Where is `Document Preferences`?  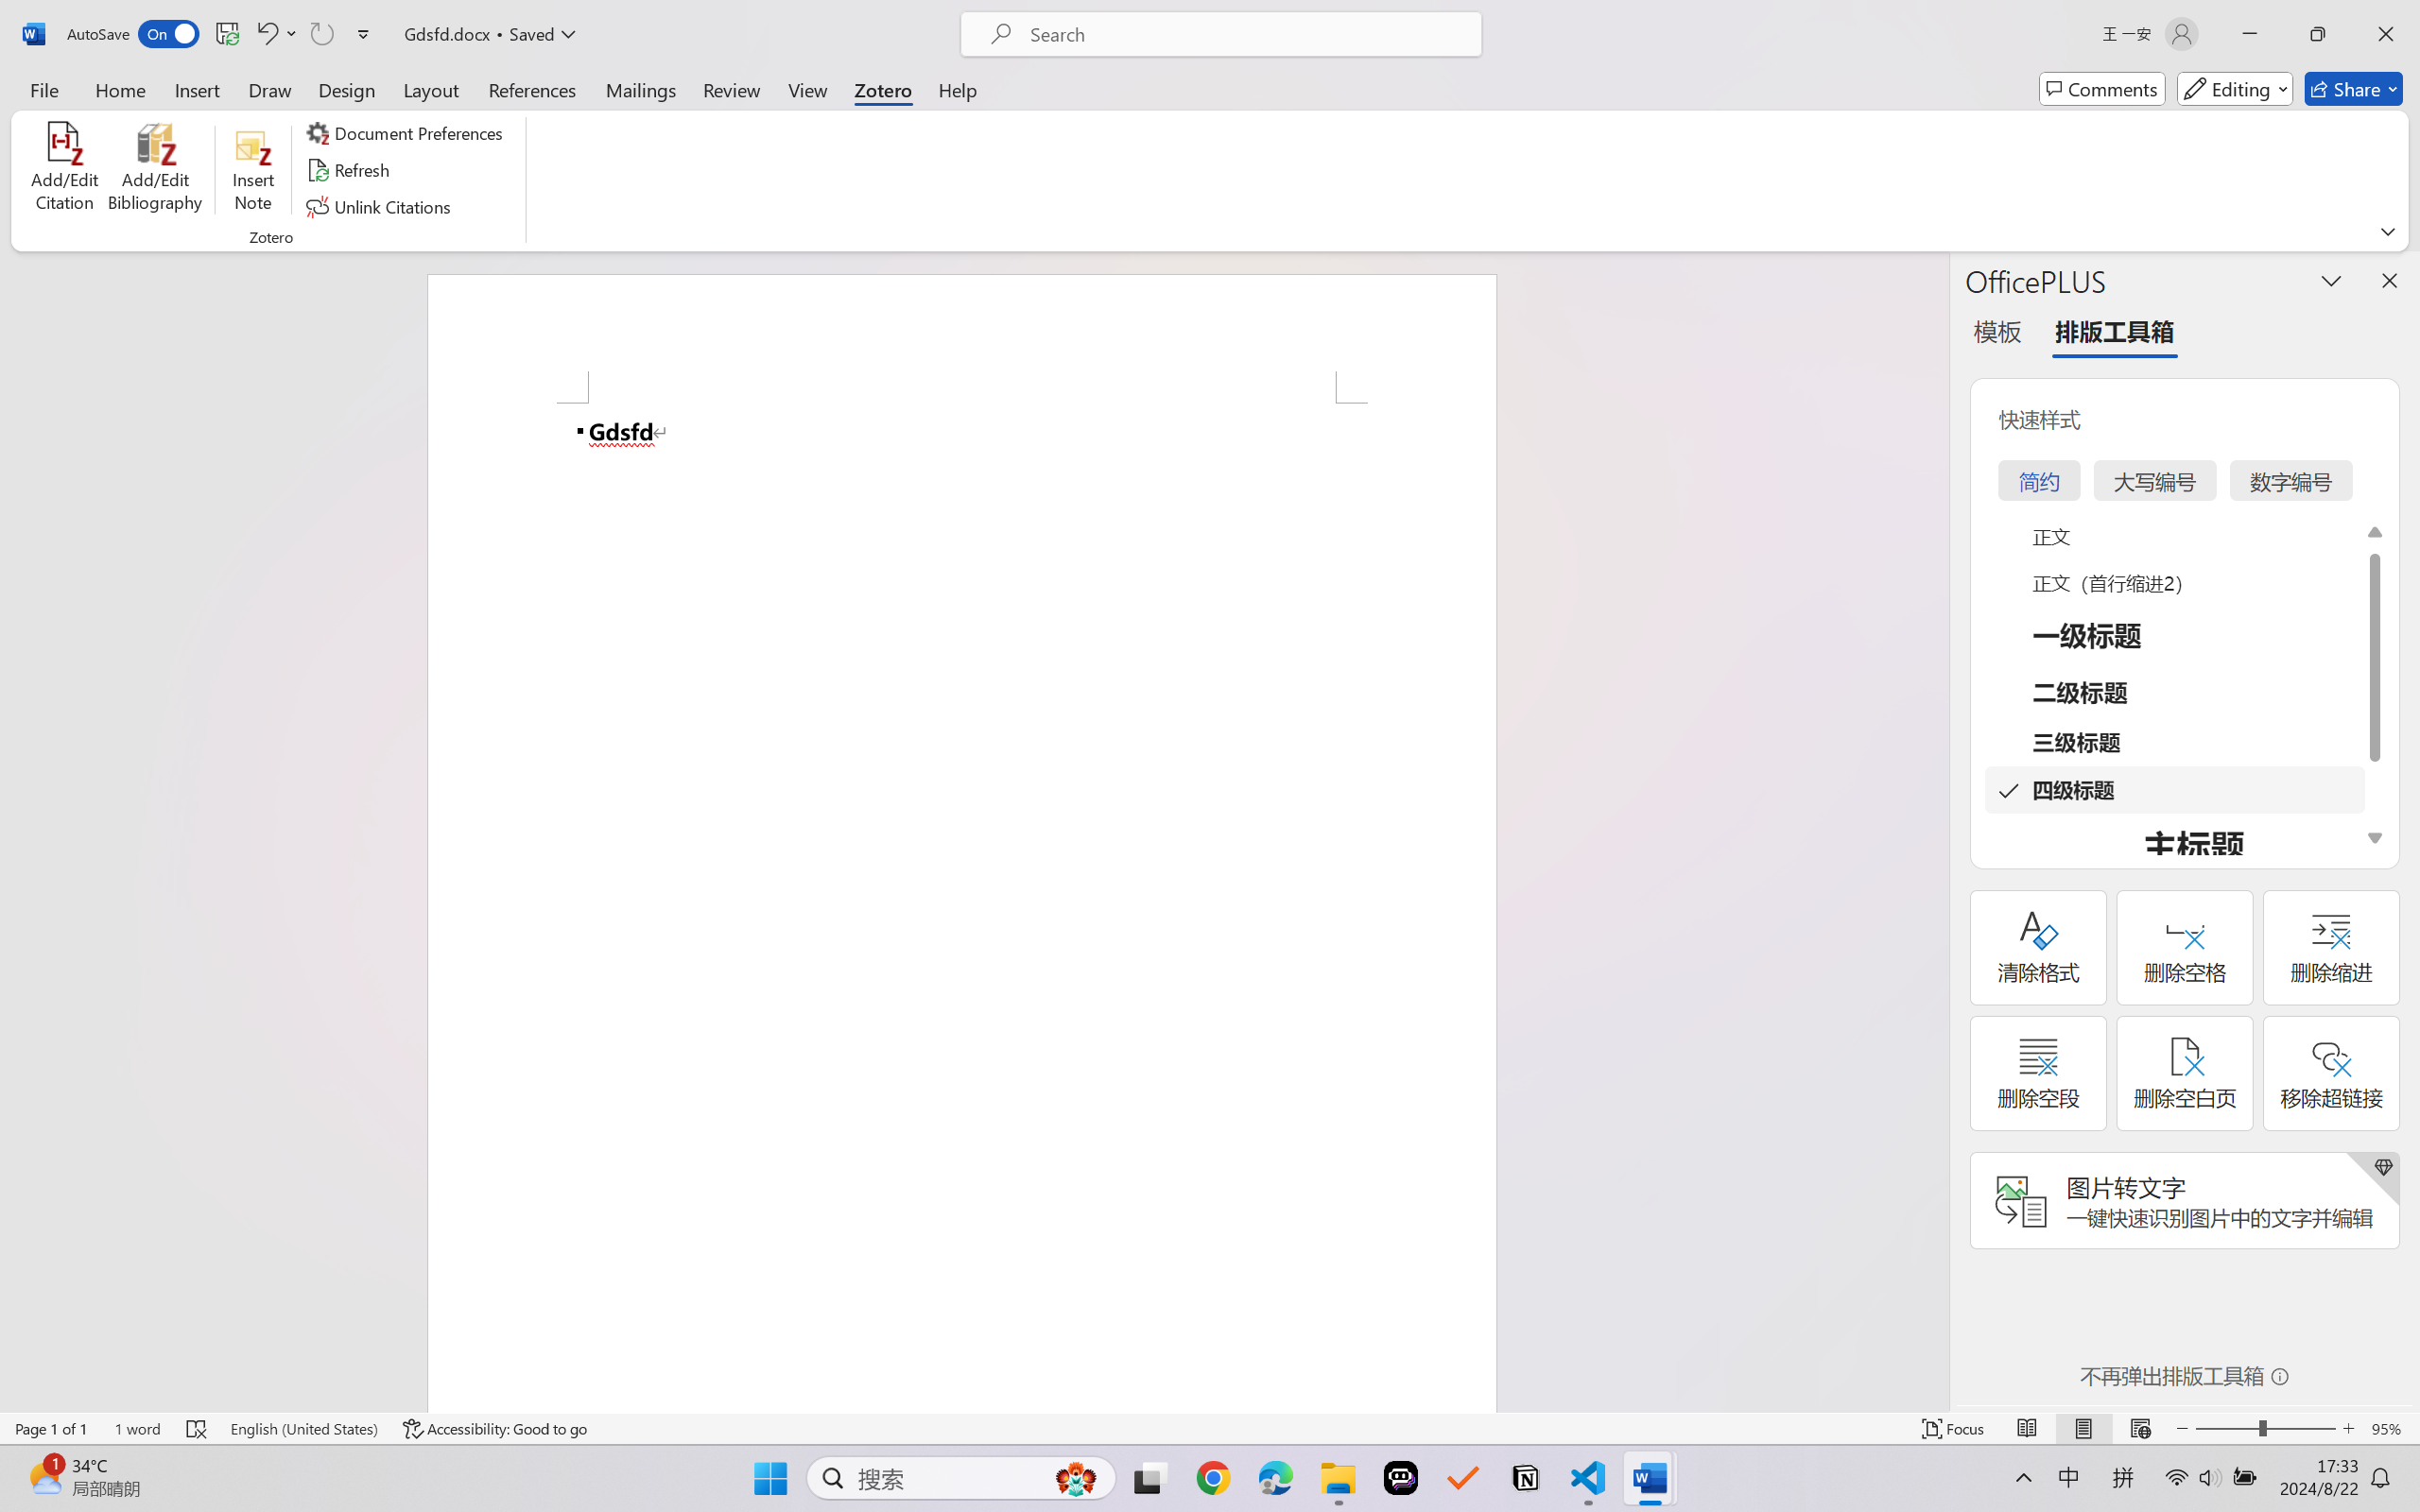
Document Preferences is located at coordinates (407, 132).